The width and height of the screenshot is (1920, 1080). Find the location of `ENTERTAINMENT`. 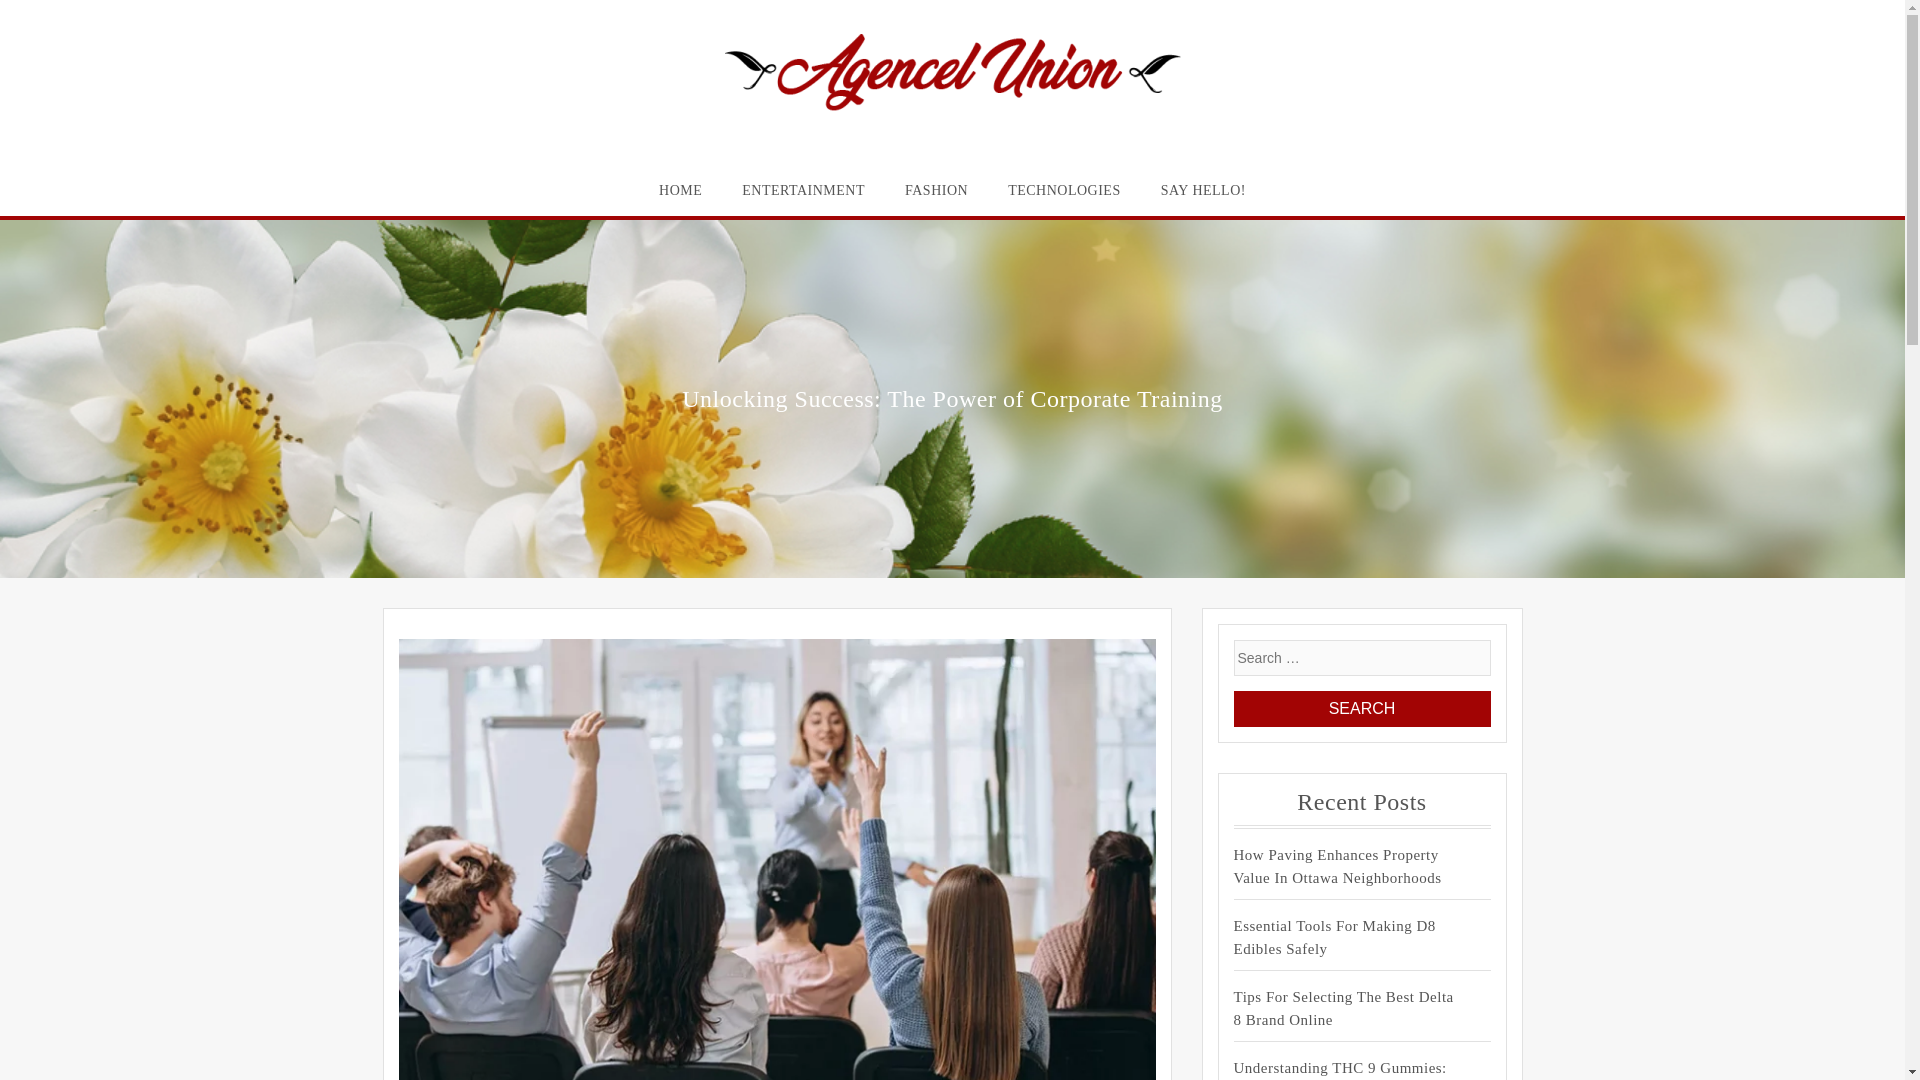

ENTERTAINMENT is located at coordinates (803, 190).